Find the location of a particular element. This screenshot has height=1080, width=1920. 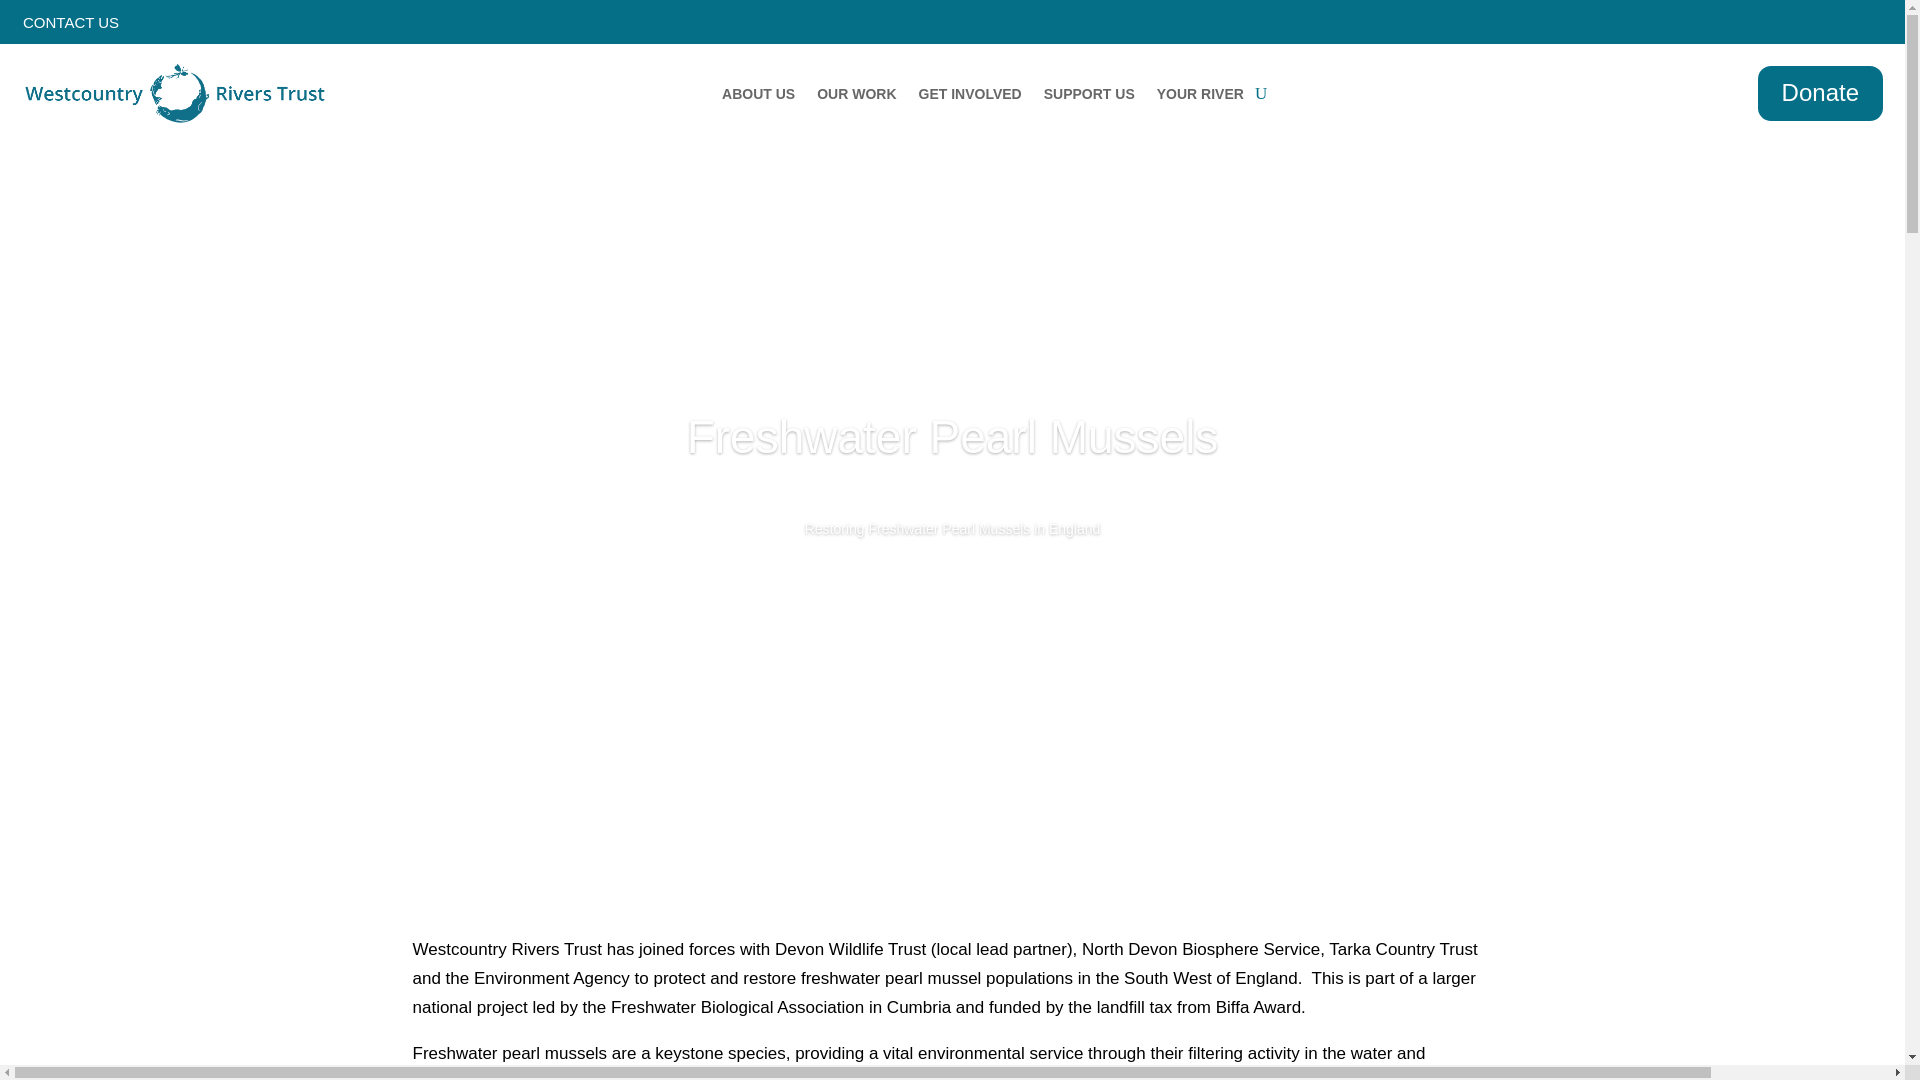

CONTACT US  is located at coordinates (59, 116).